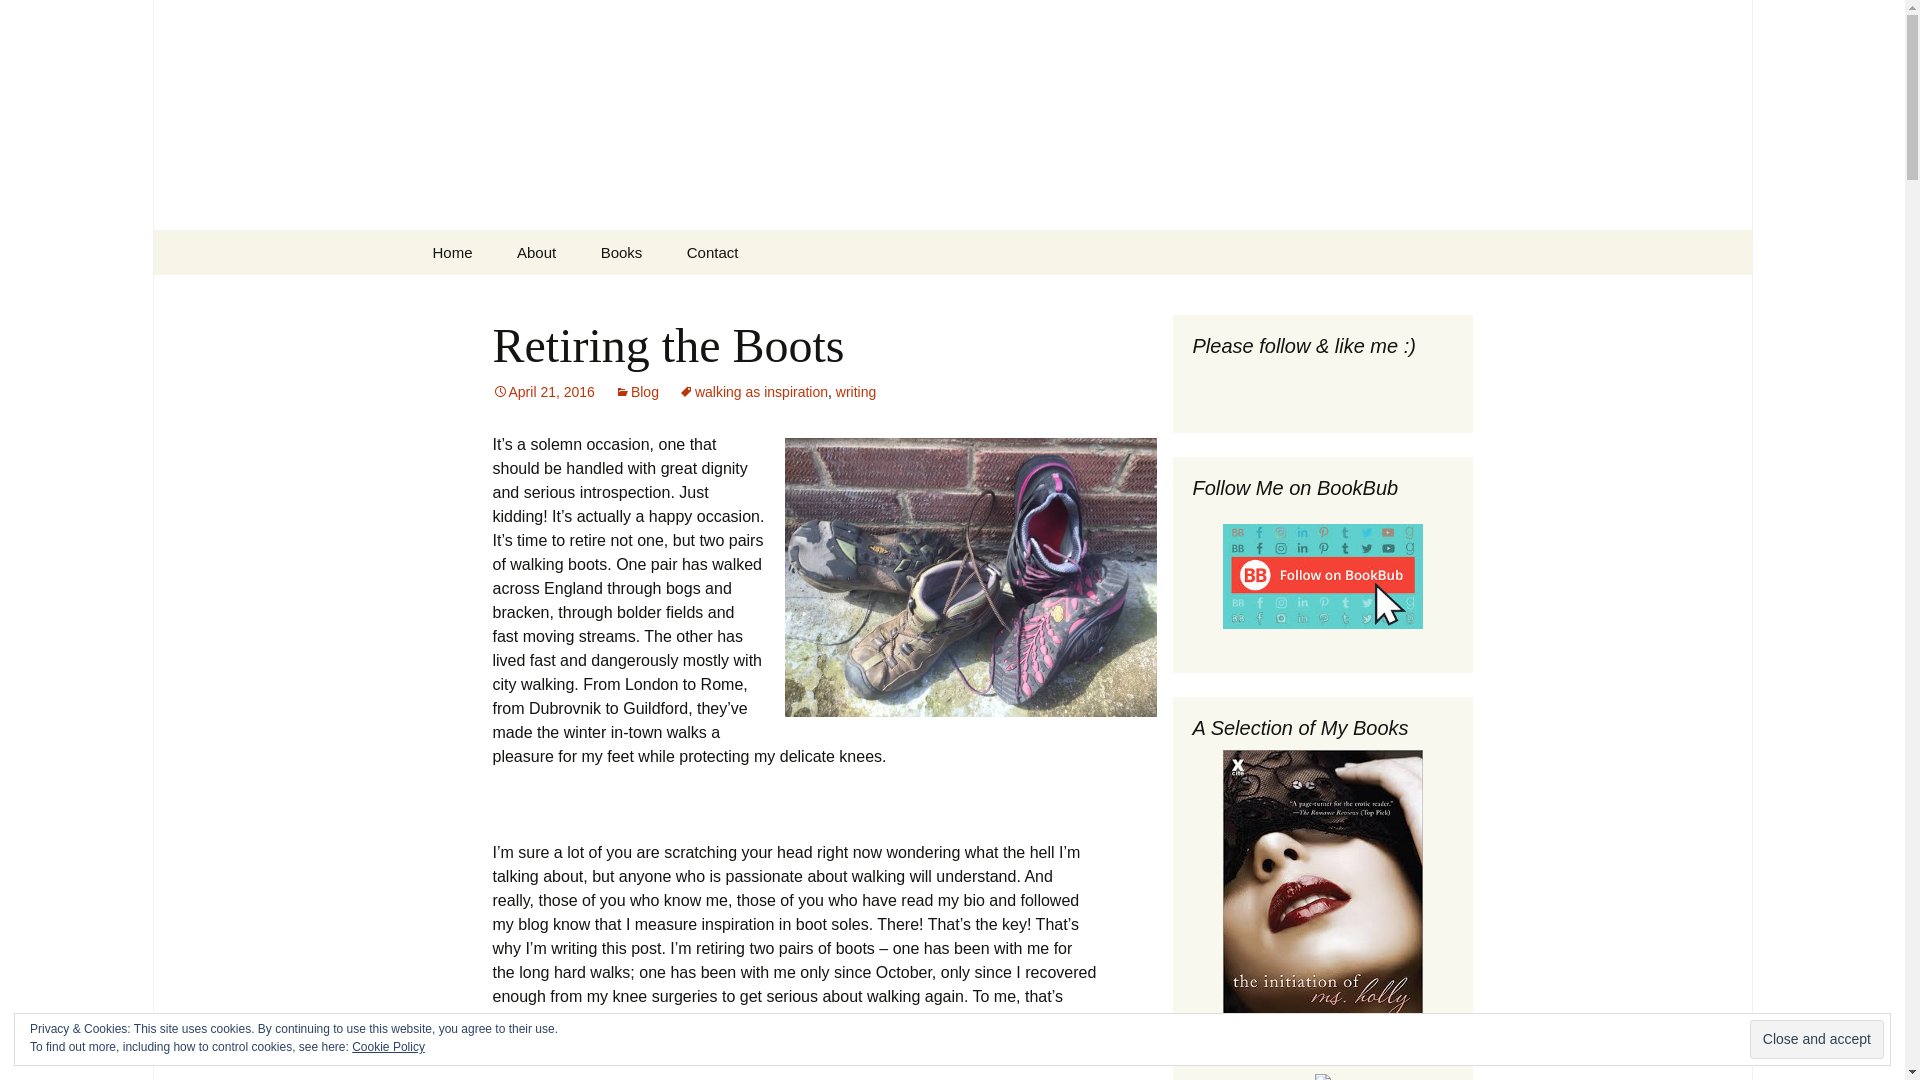  Describe the element at coordinates (1232, 380) in the screenshot. I see `Facebook` at that location.